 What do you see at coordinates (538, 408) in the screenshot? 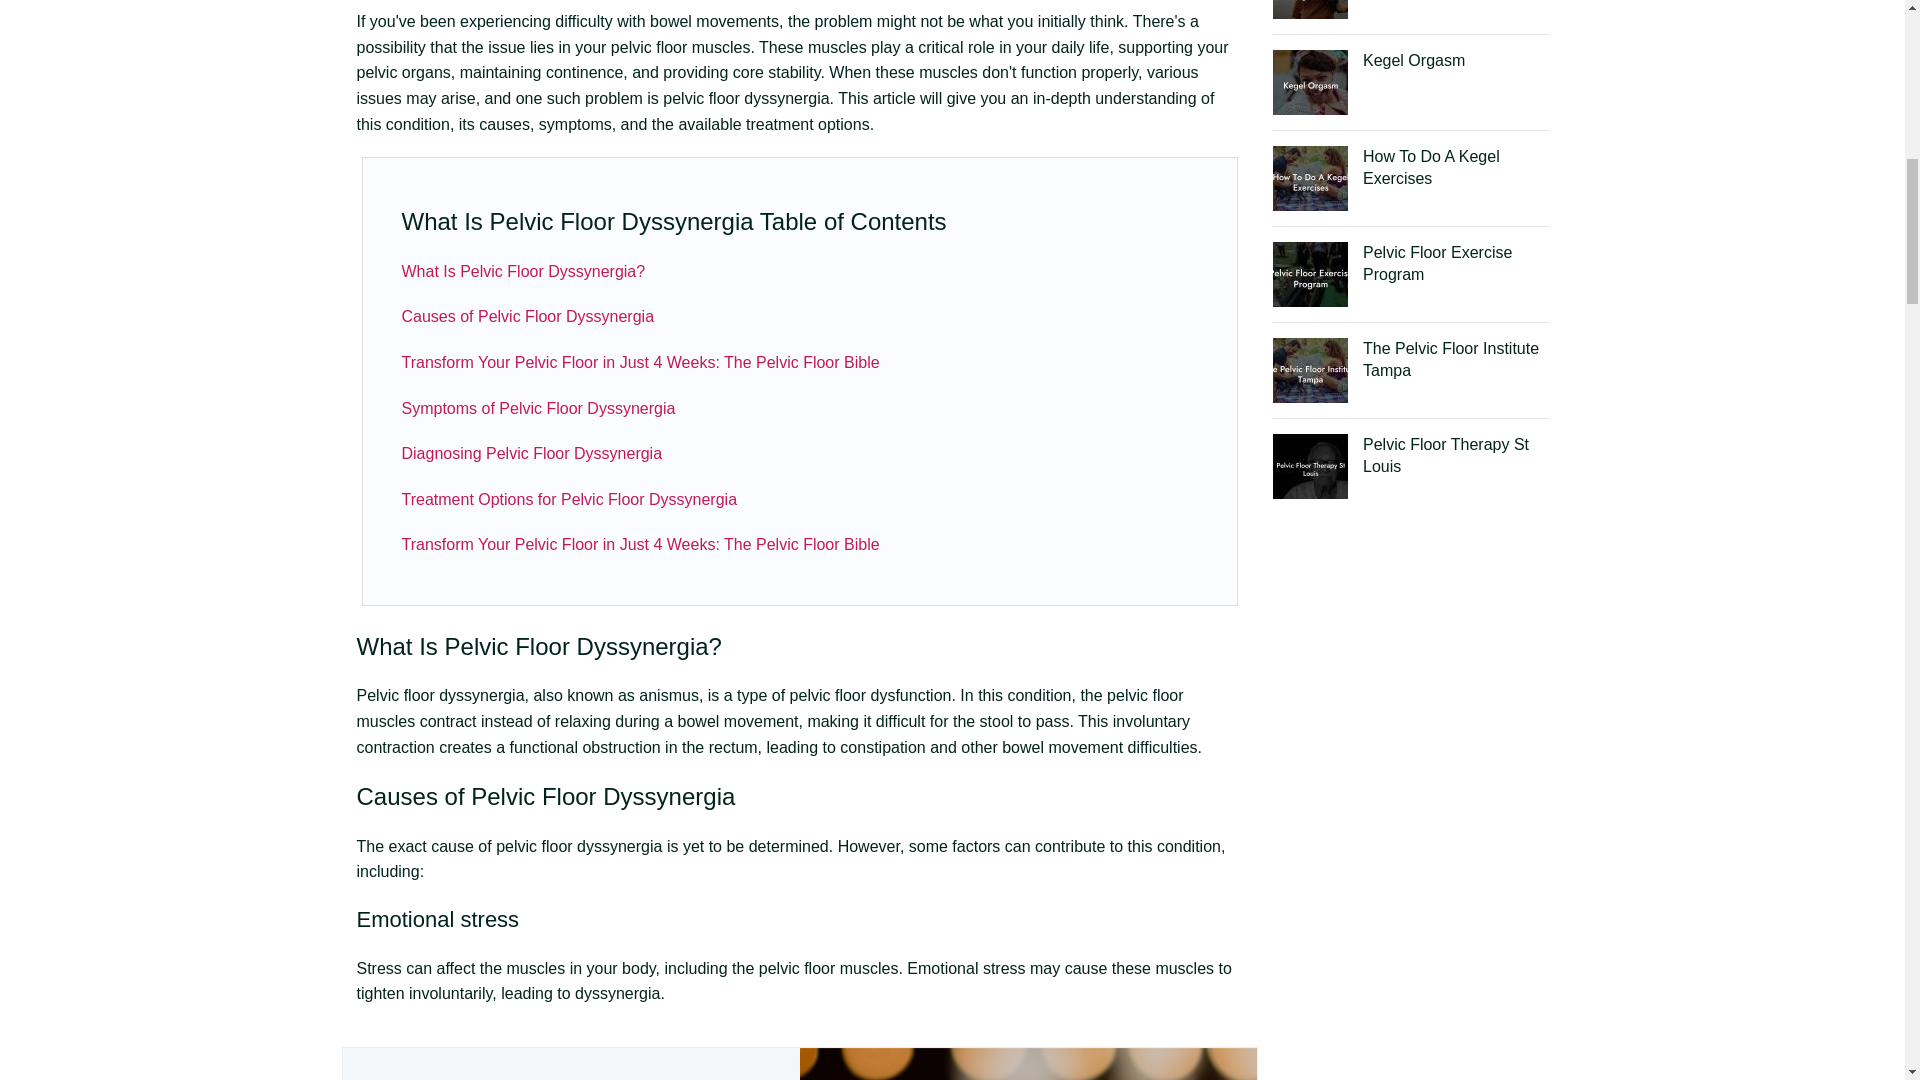
I see `Symptoms of Pelvic Floor Dyssynergia` at bounding box center [538, 408].